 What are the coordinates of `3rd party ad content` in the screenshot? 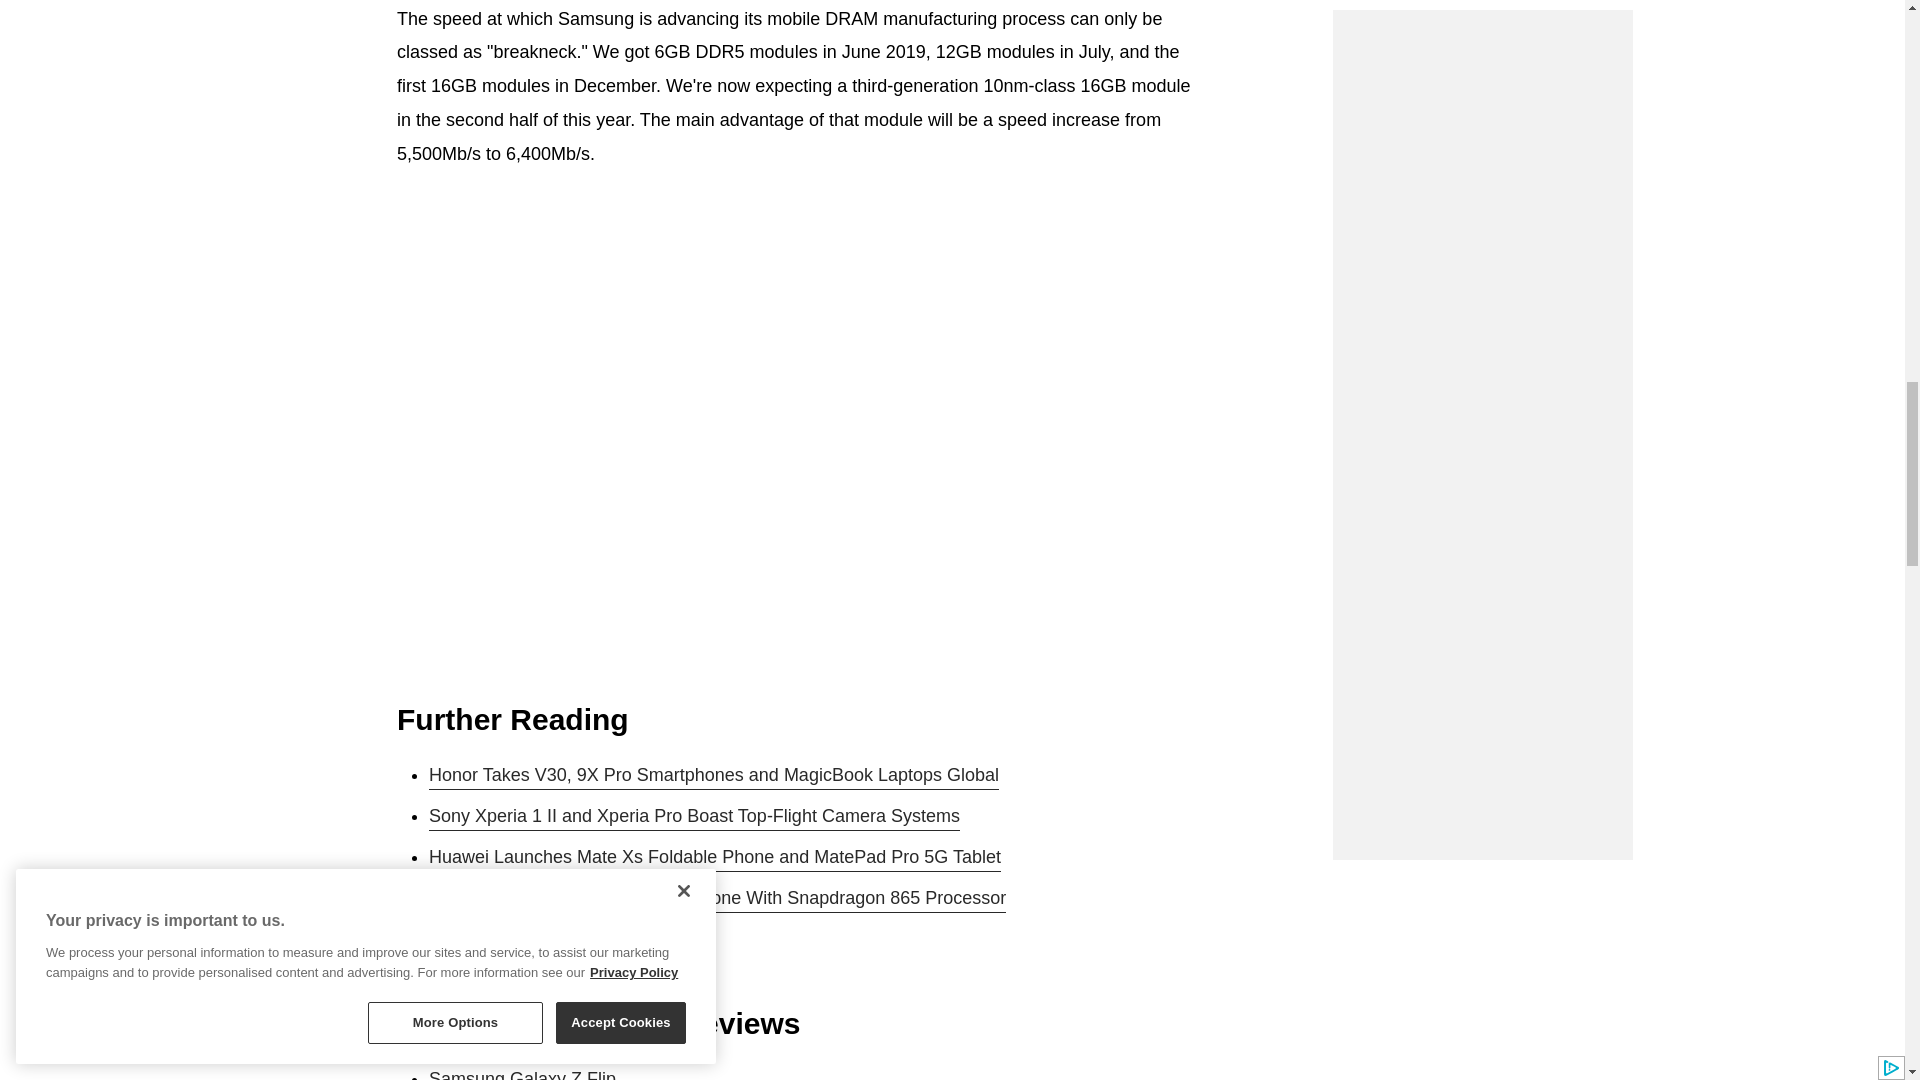 It's located at (1482, 26).